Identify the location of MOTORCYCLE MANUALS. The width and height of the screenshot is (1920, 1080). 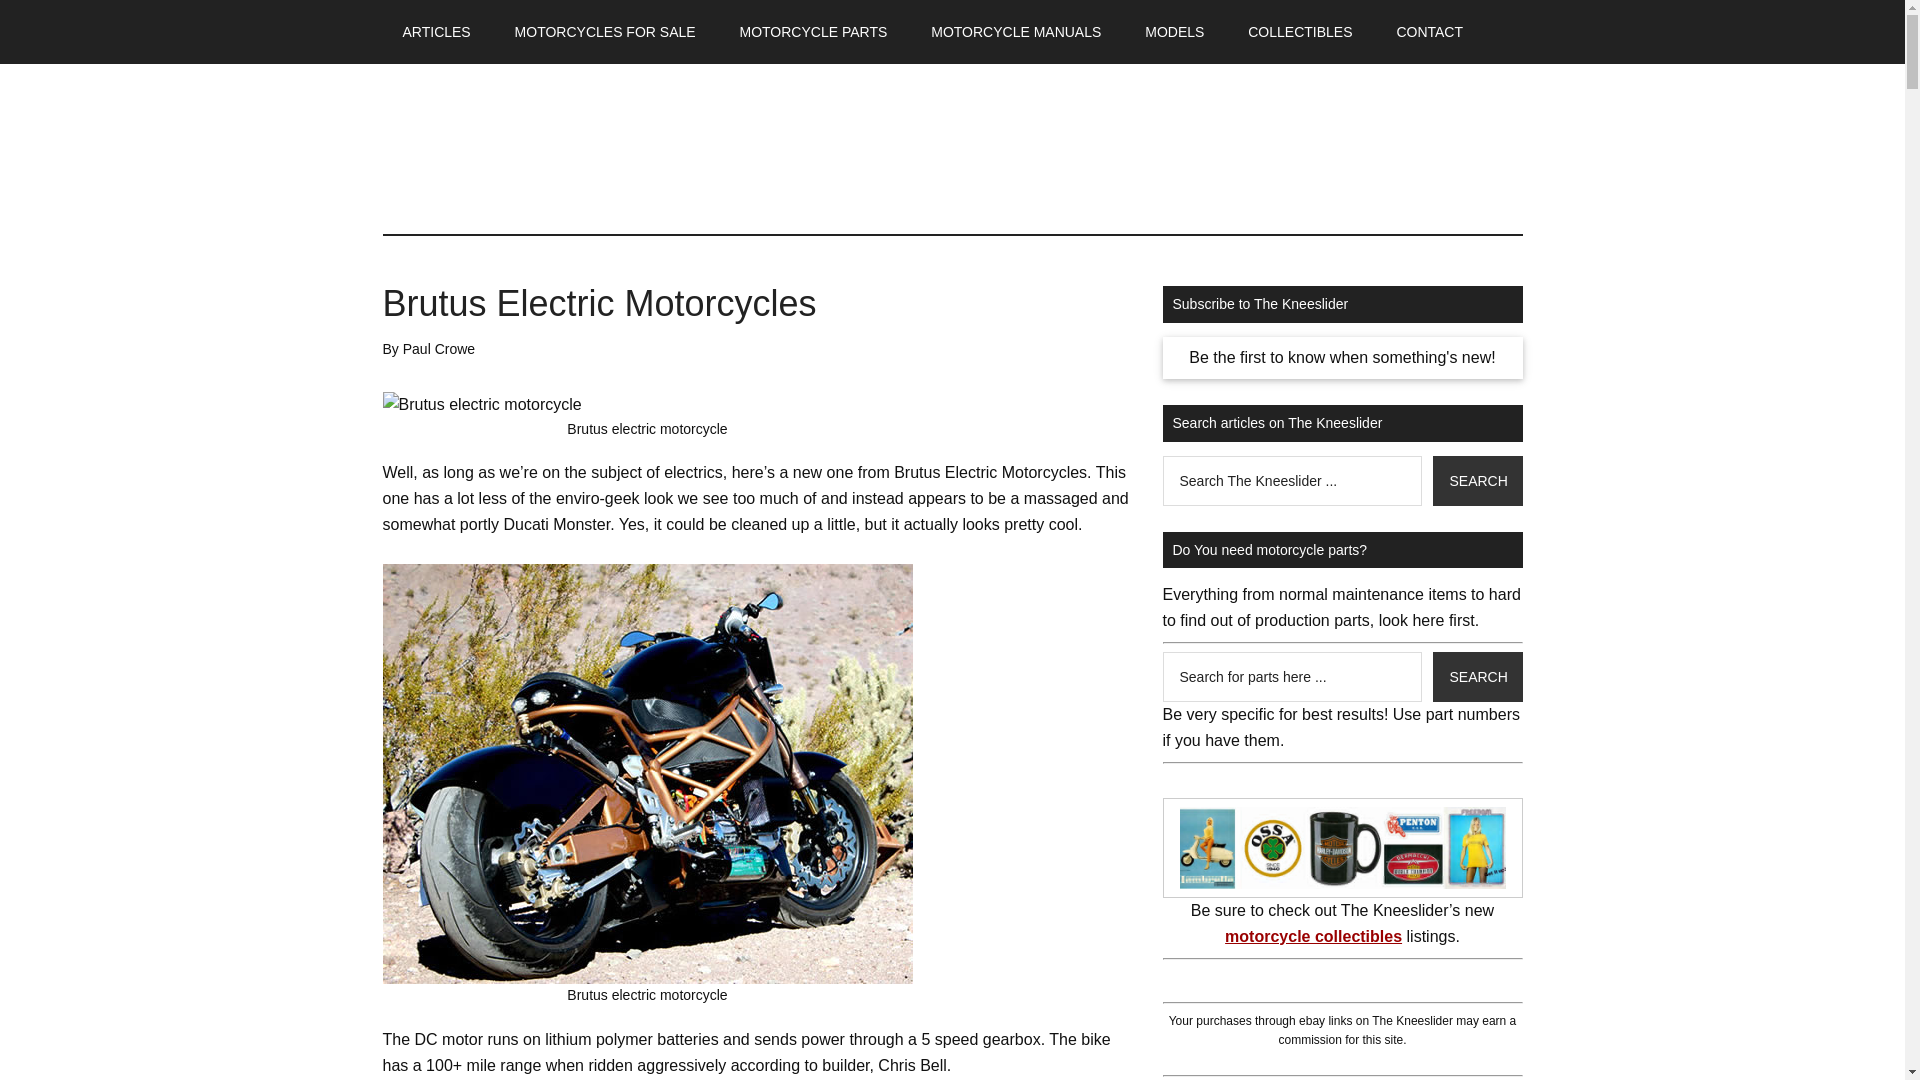
(1016, 32).